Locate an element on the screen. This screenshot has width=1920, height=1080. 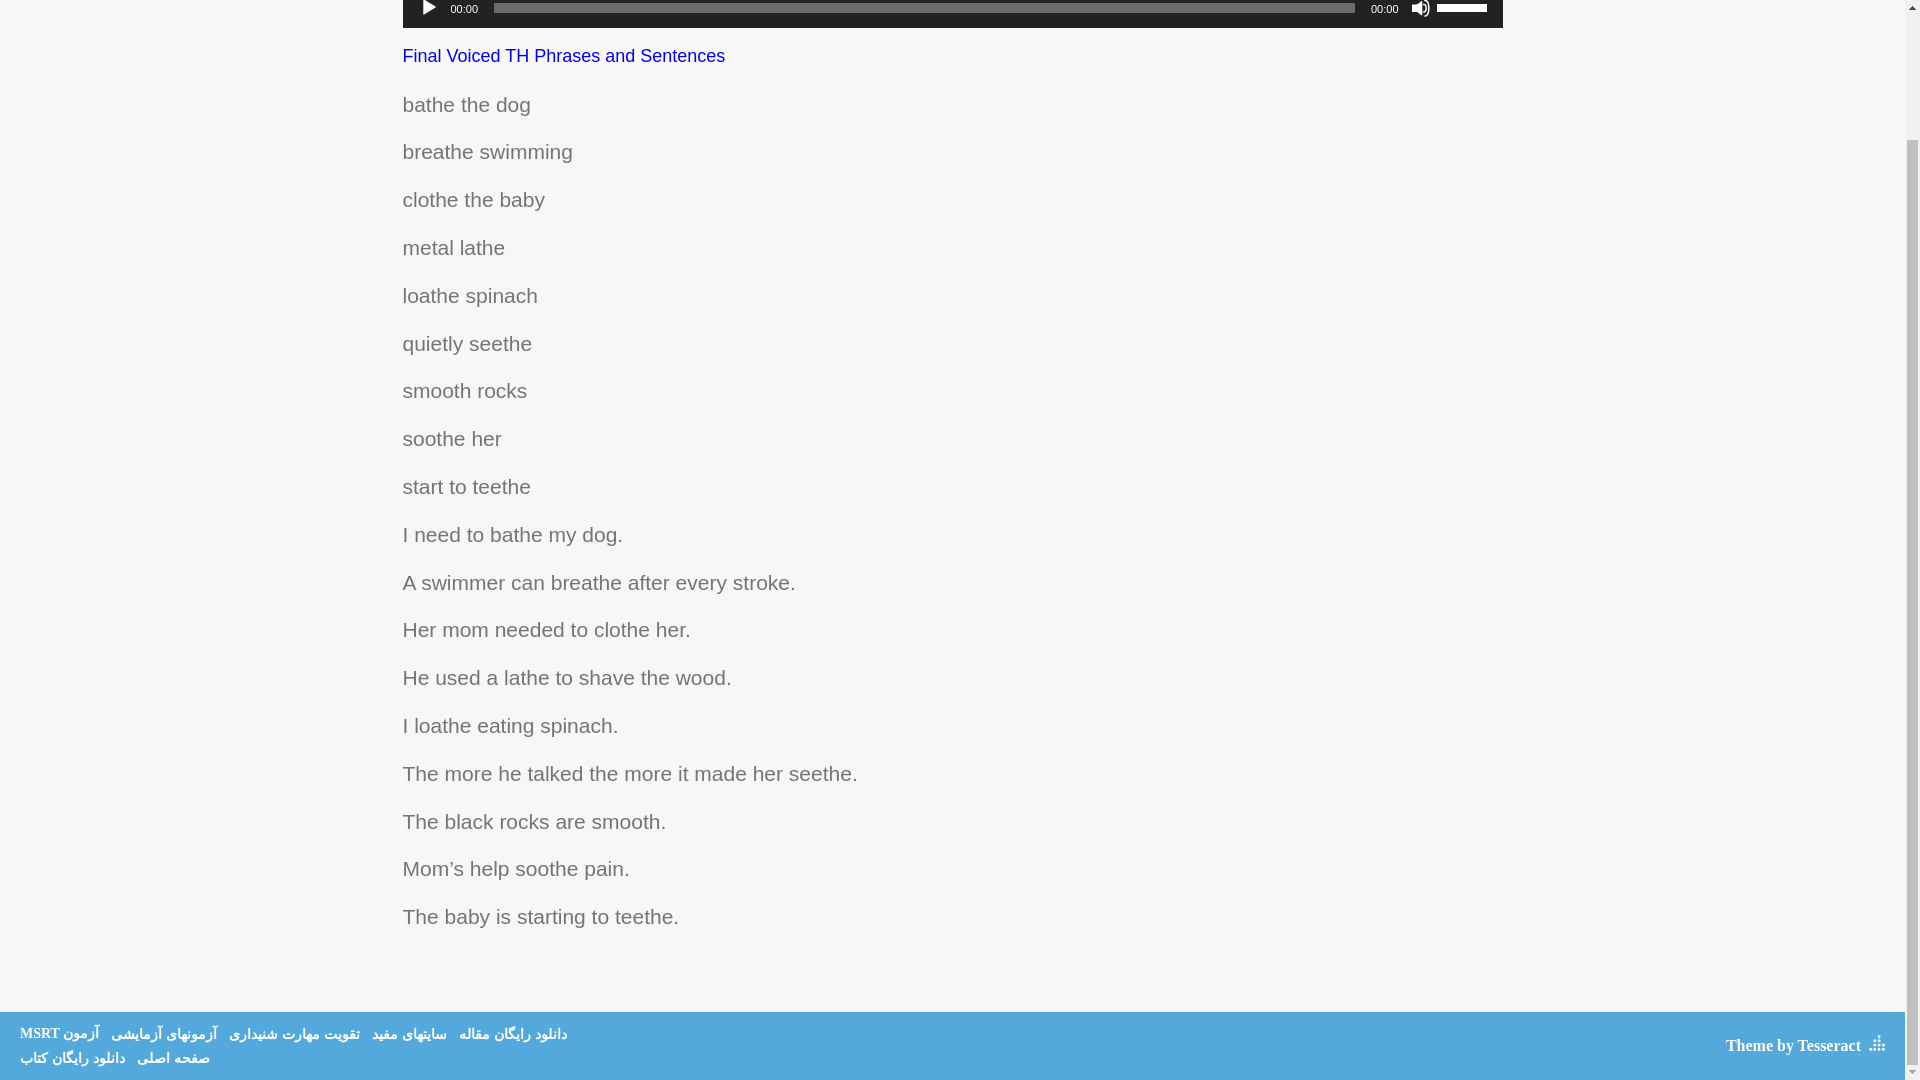
Theme by Tesseract is located at coordinates (1793, 1045).